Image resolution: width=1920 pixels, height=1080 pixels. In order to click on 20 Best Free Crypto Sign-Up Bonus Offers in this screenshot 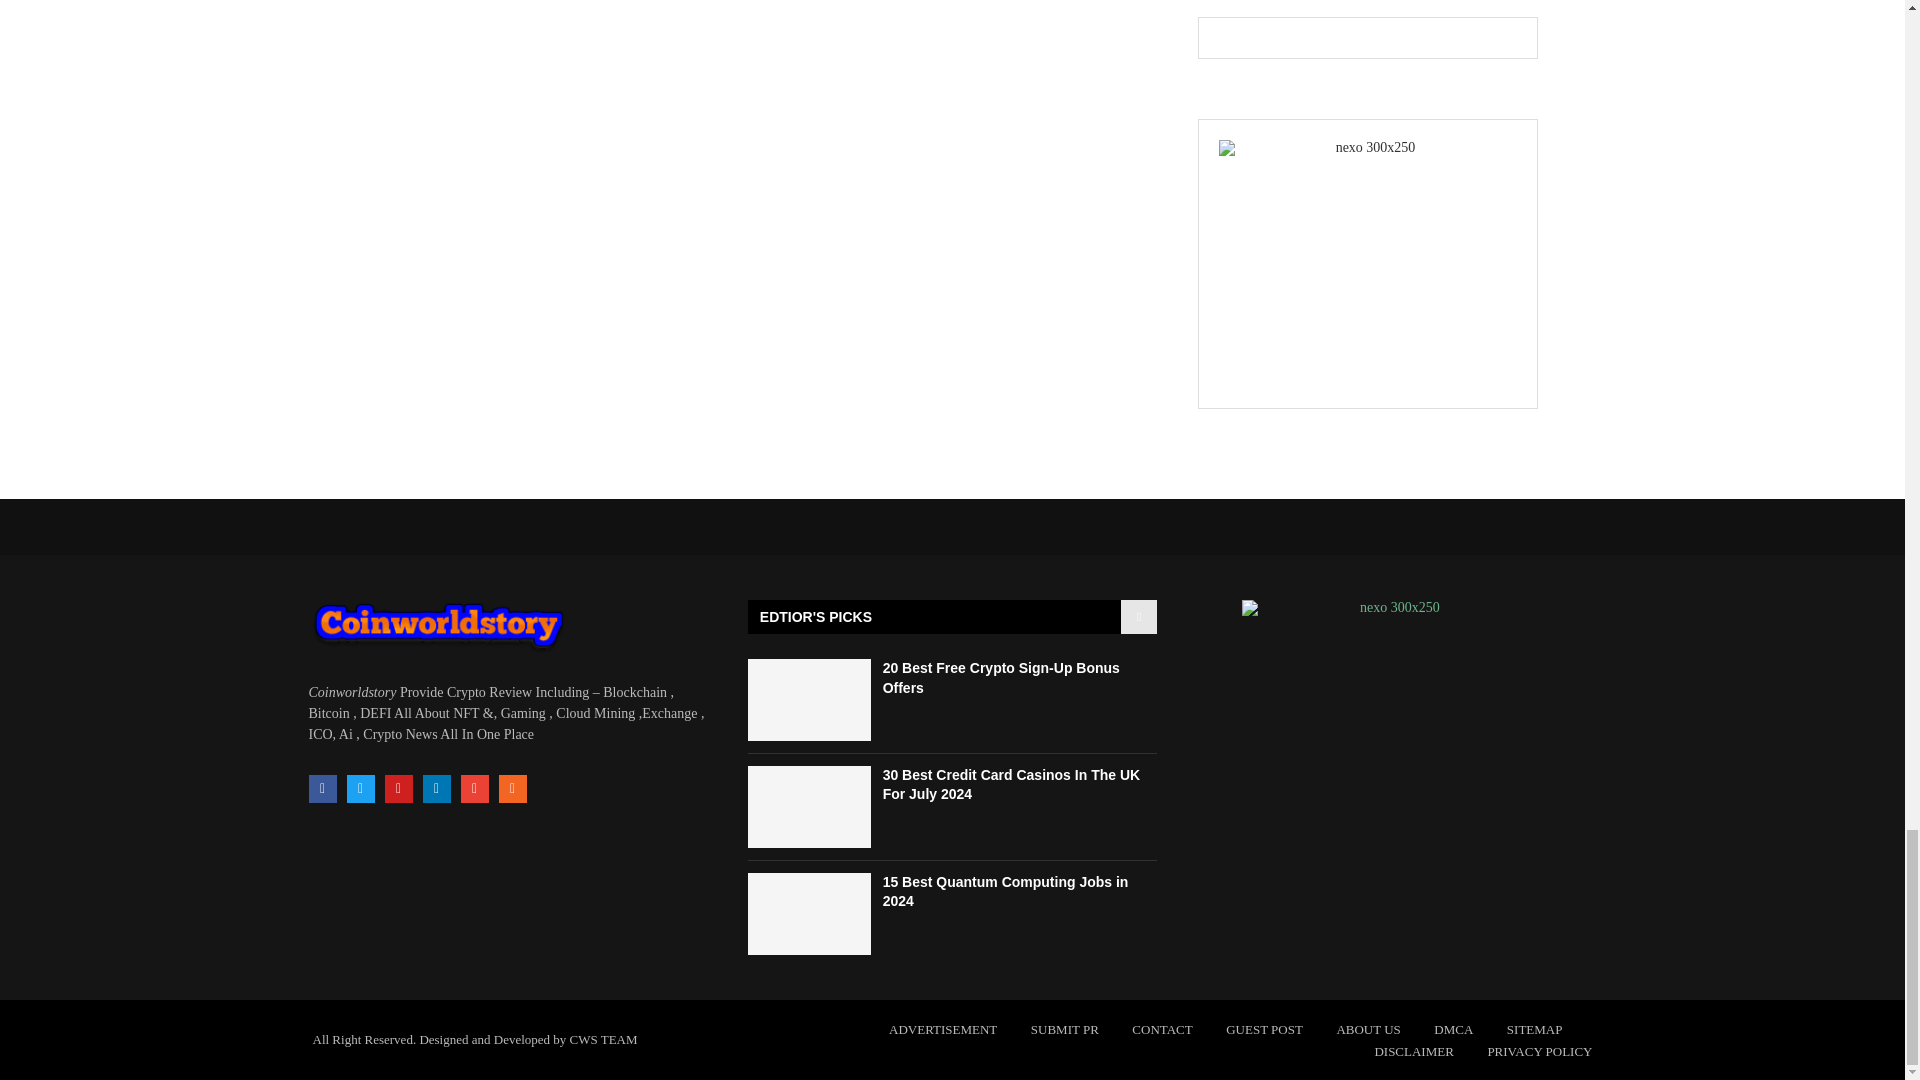, I will do `click(810, 699)`.